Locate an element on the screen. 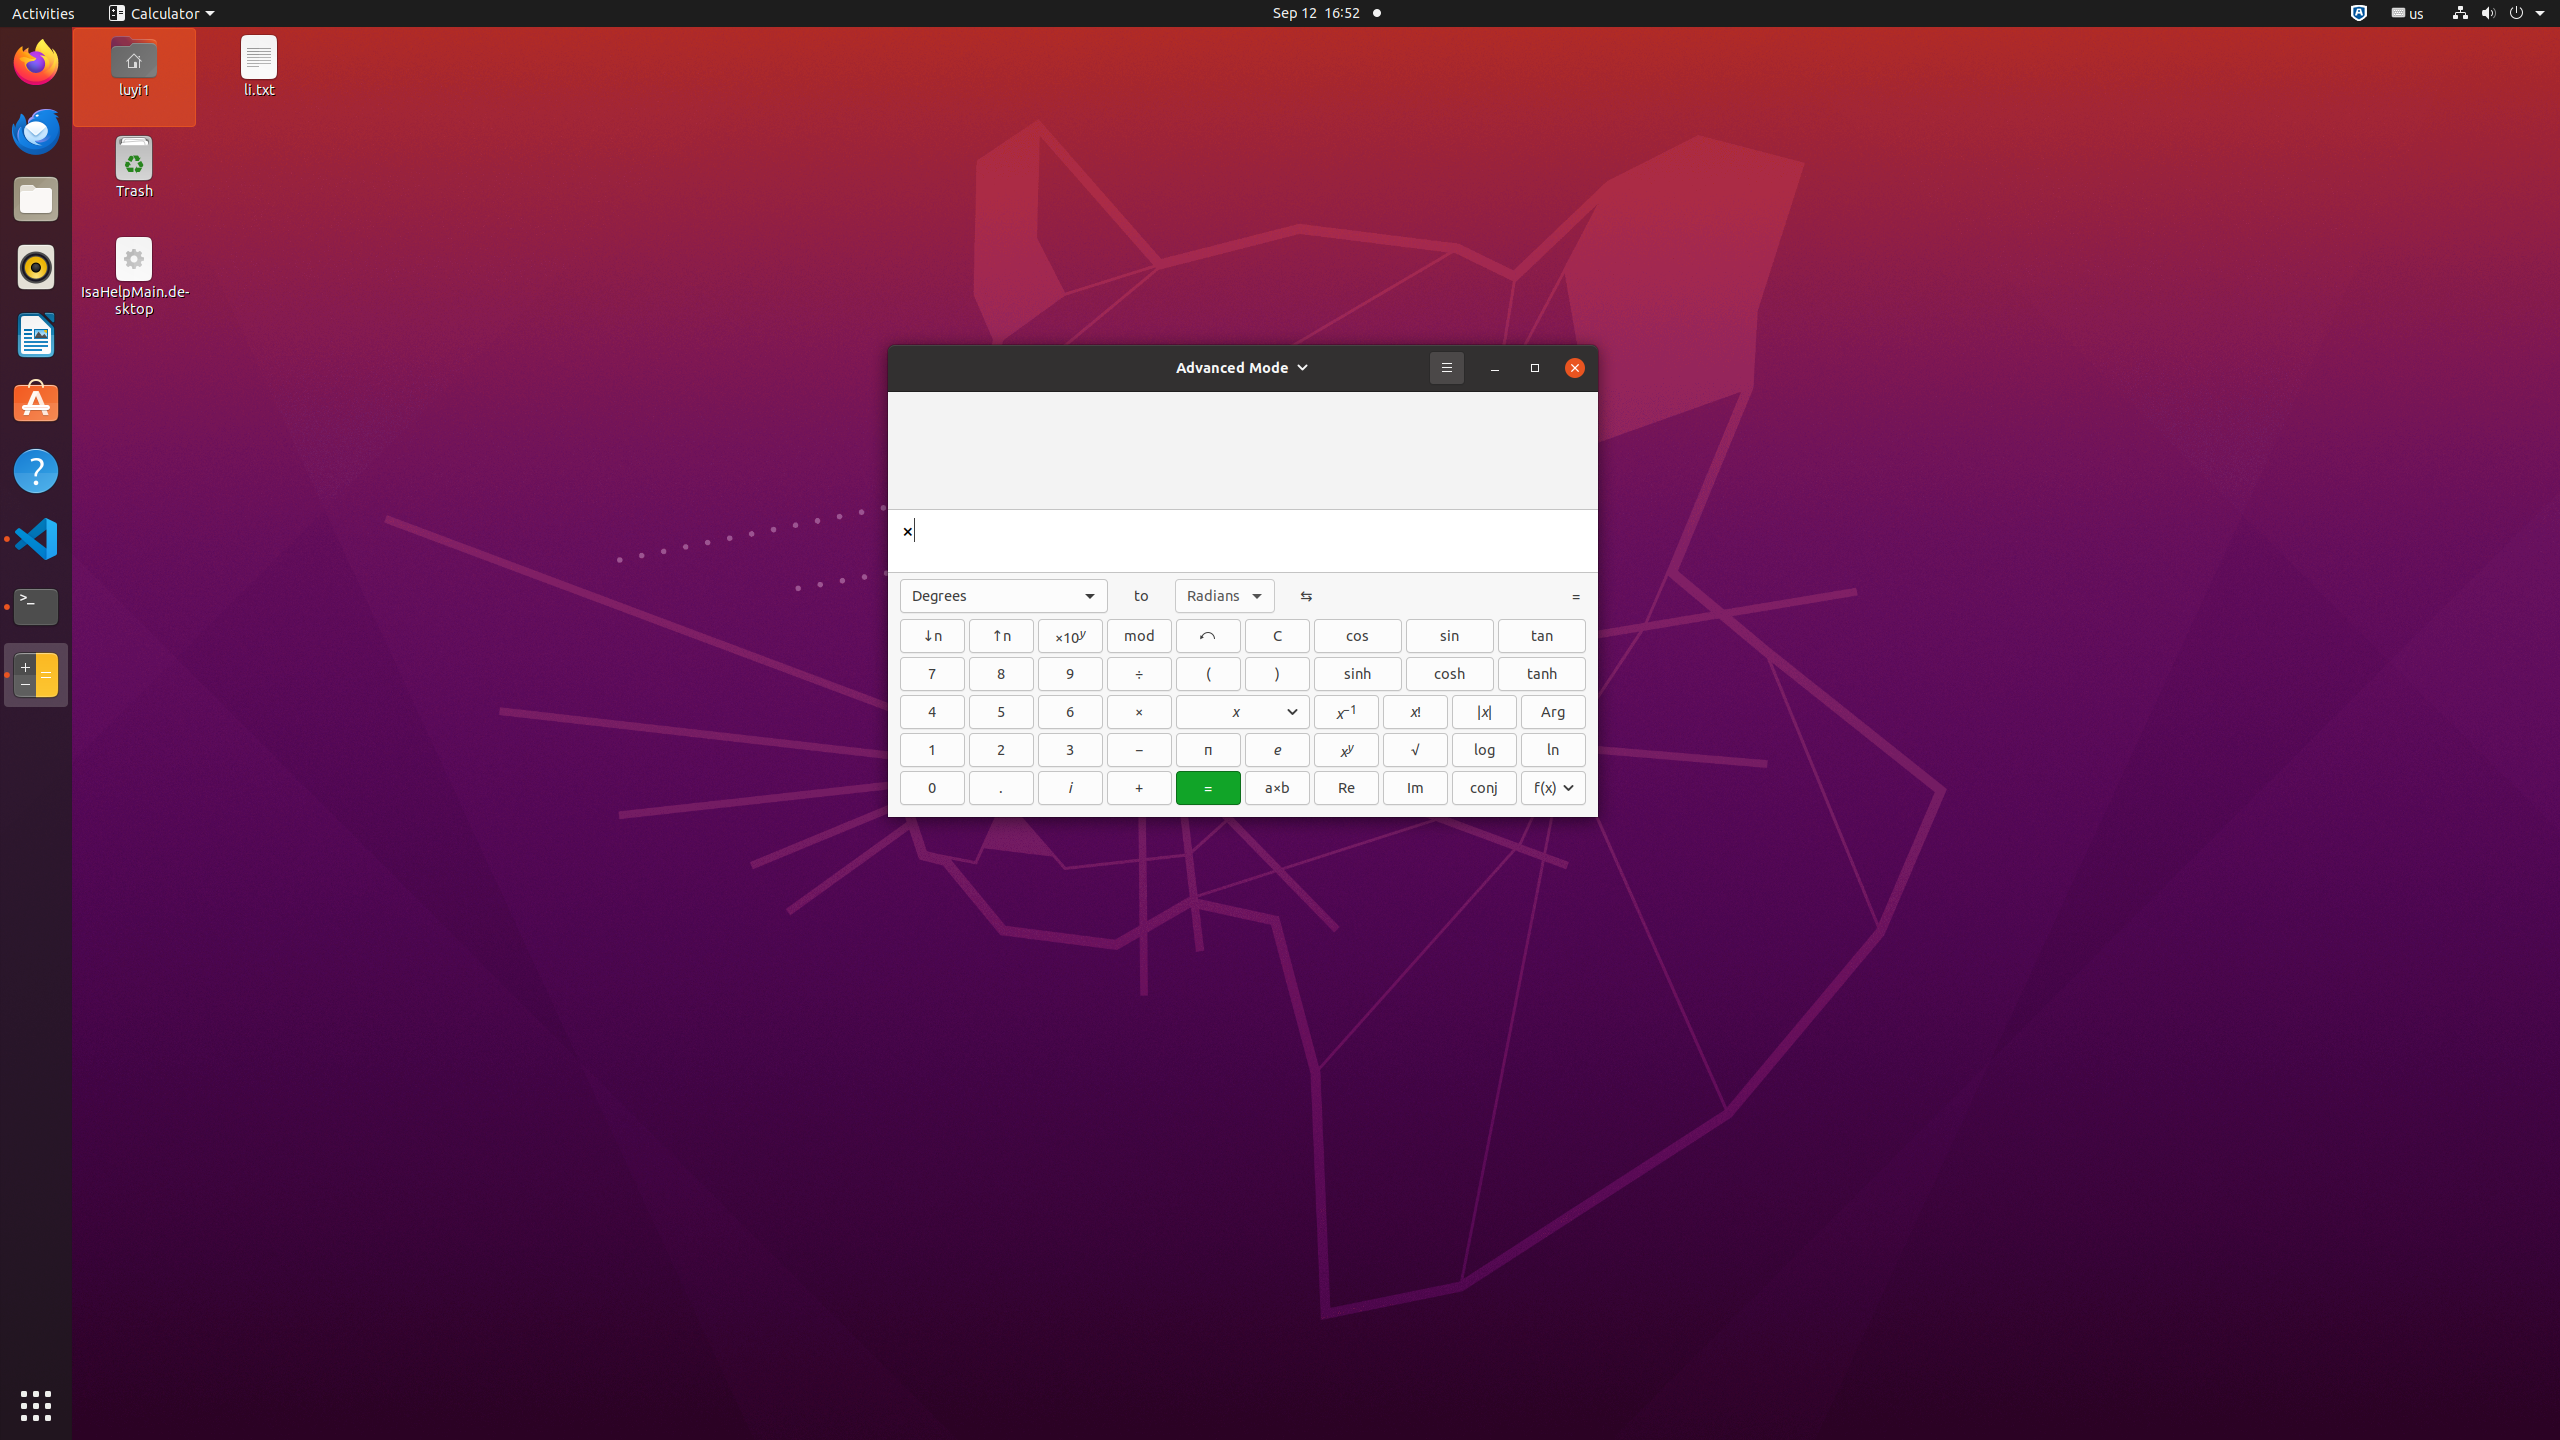 Image resolution: width=2560 pixels, height=1440 pixels. Exponent is located at coordinates (1346, 750).